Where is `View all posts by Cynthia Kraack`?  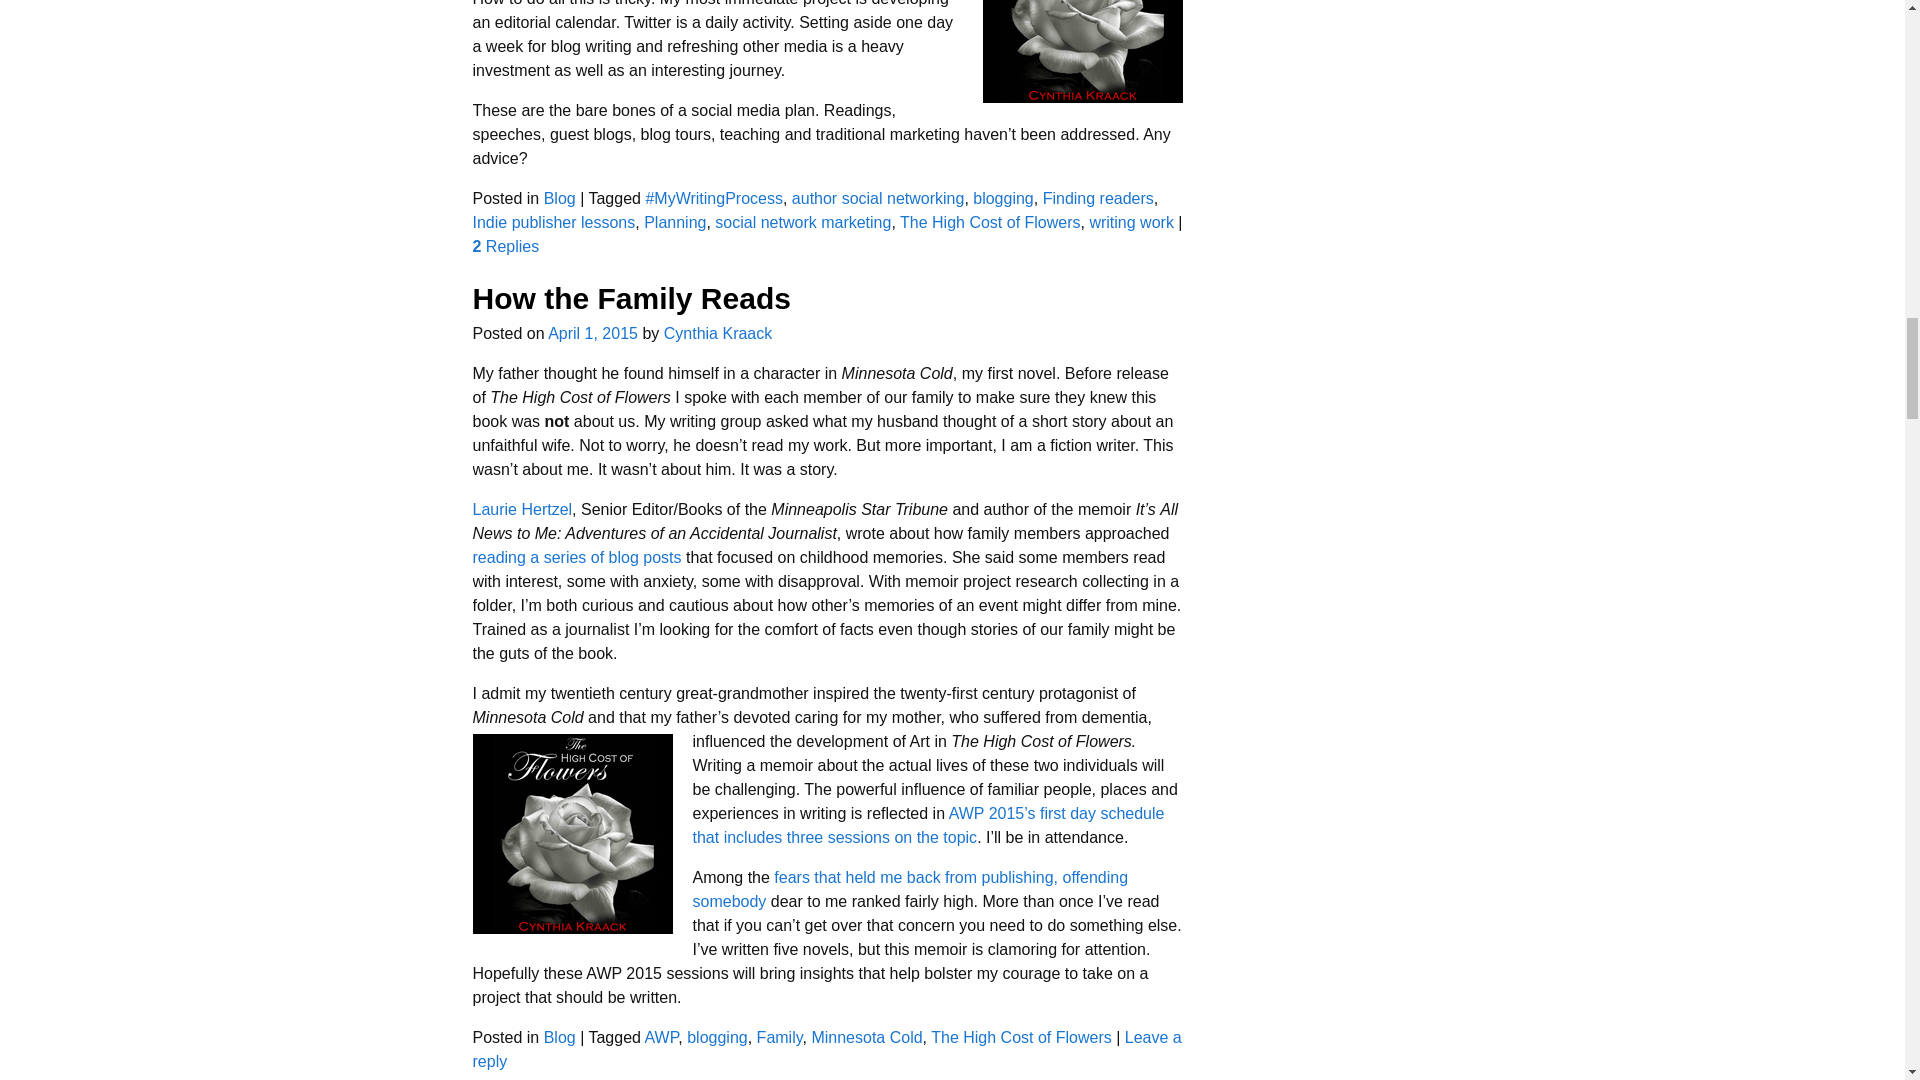
View all posts by Cynthia Kraack is located at coordinates (718, 334).